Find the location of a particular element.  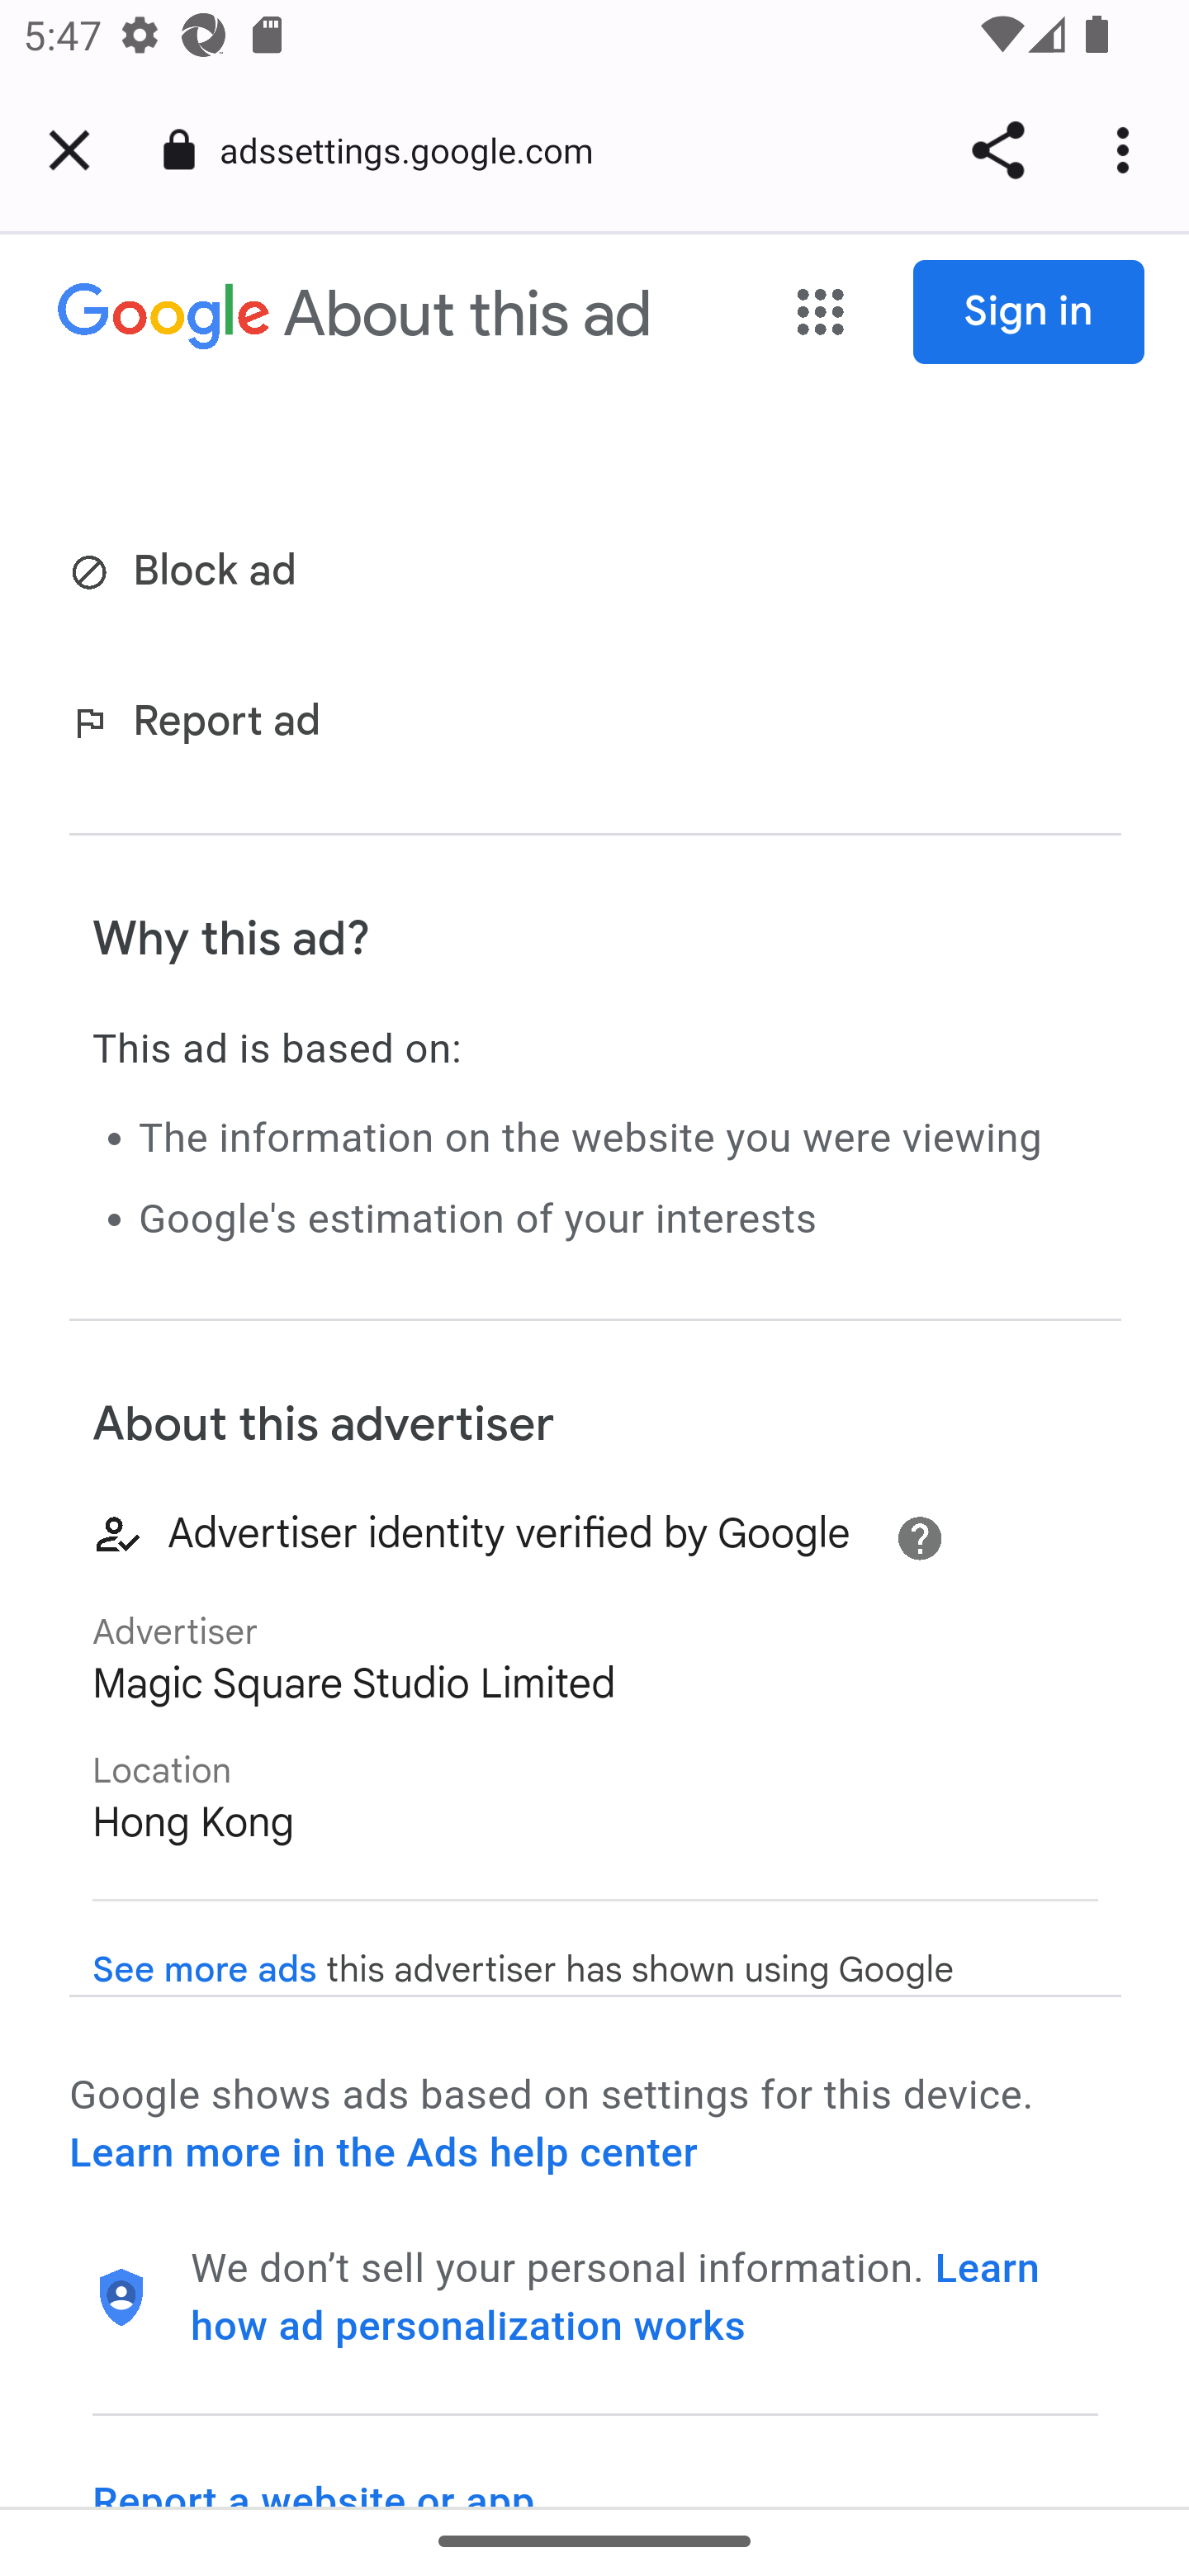

See more ads (opens in new tab) See more ads is located at coordinates (205, 1970).